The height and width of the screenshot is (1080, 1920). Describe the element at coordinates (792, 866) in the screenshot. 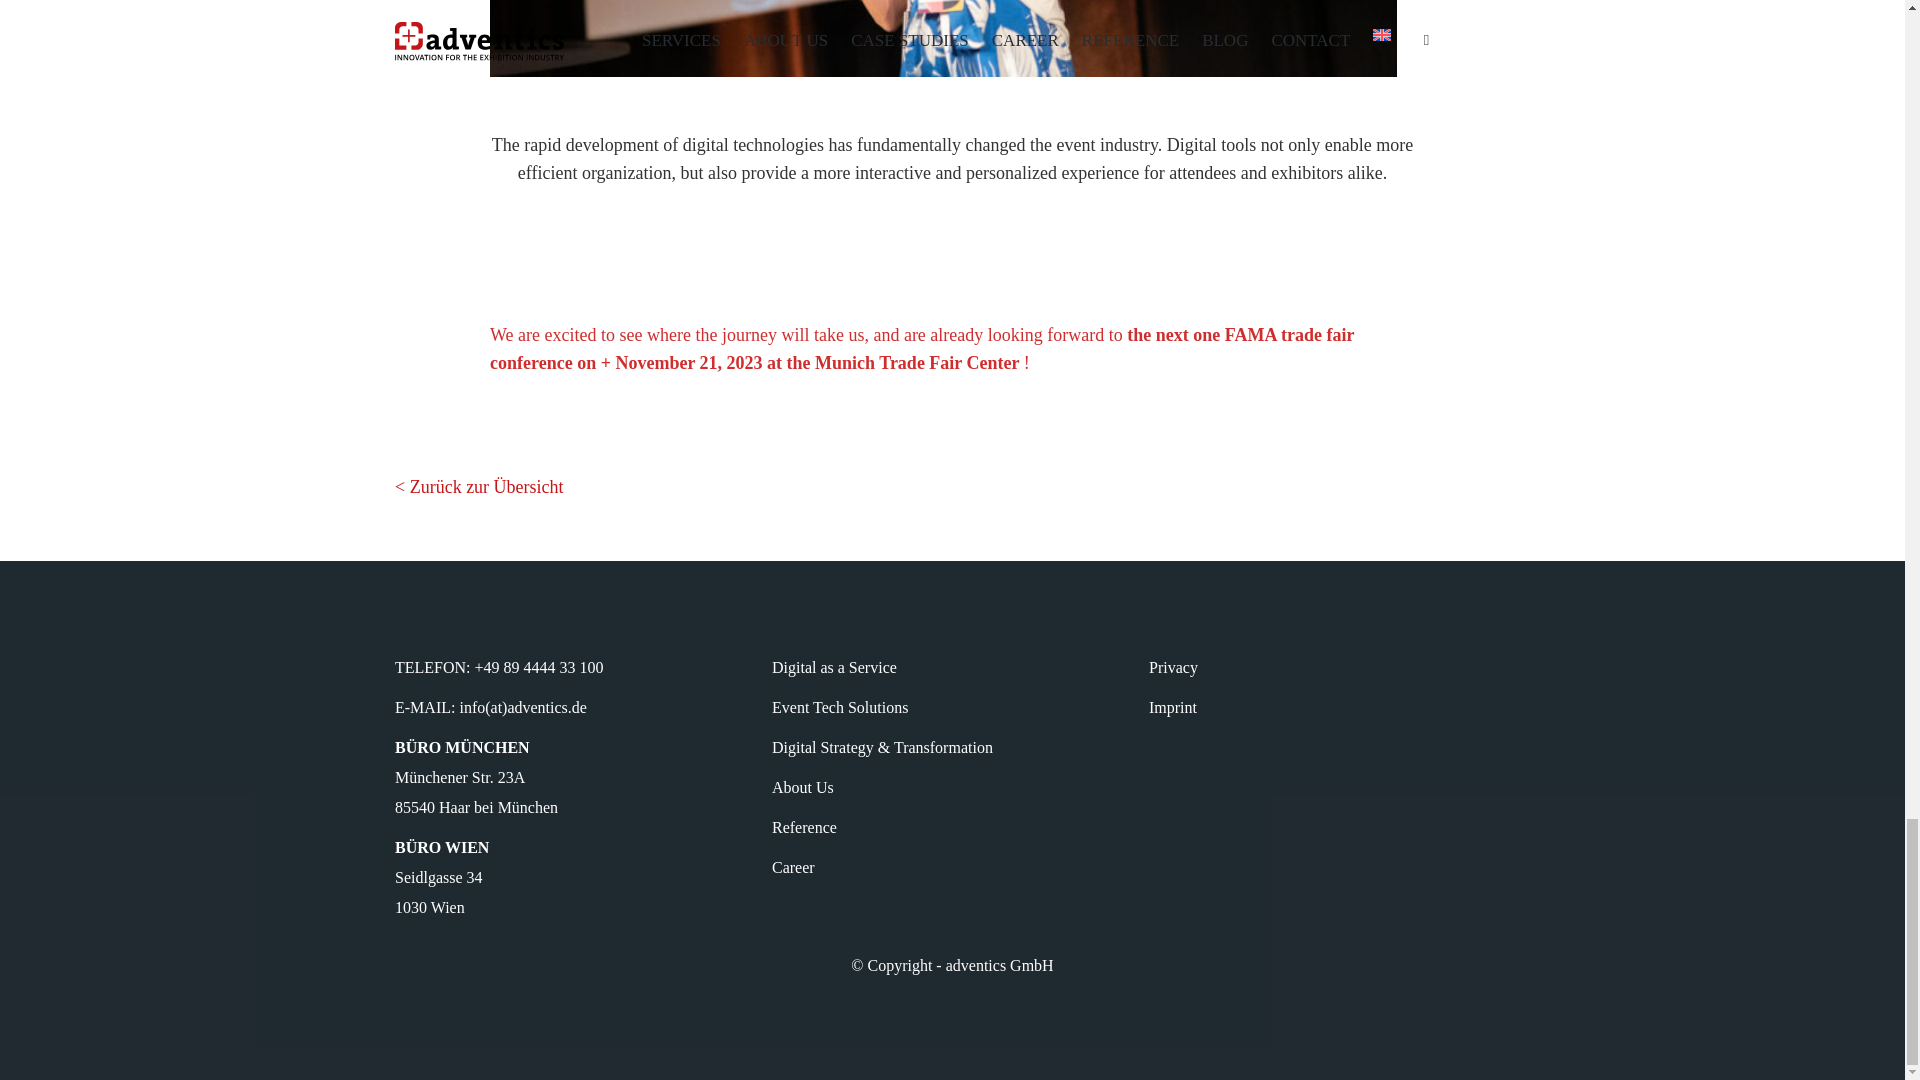

I see `Career` at that location.